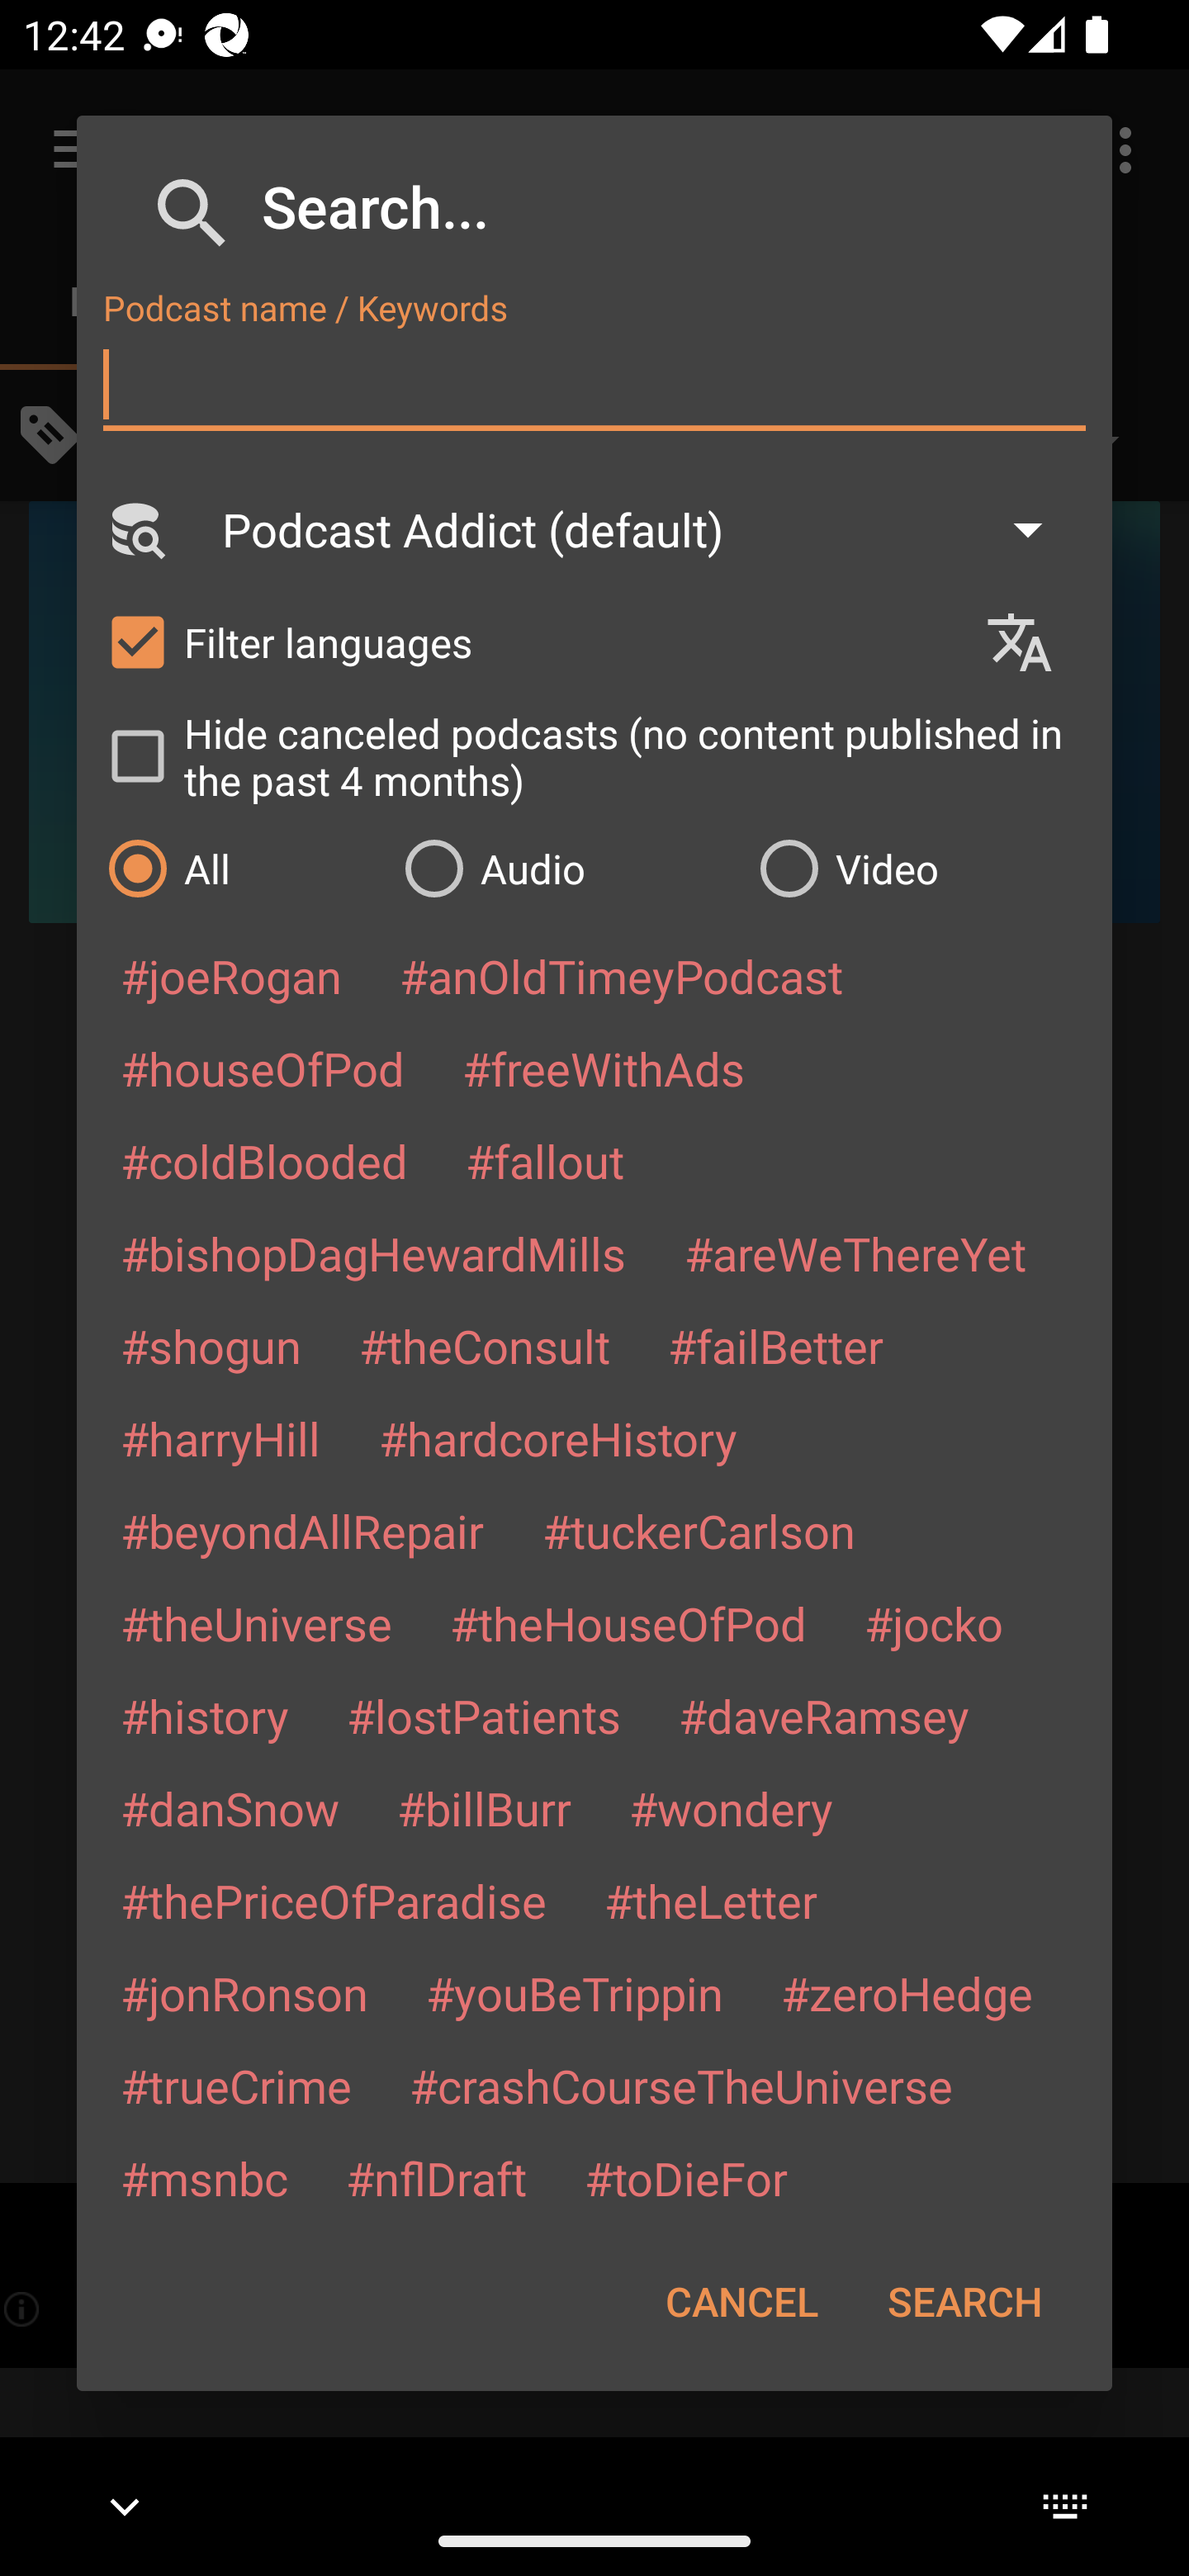  Describe the element at coordinates (907, 1993) in the screenshot. I see `#zeroHedge` at that location.